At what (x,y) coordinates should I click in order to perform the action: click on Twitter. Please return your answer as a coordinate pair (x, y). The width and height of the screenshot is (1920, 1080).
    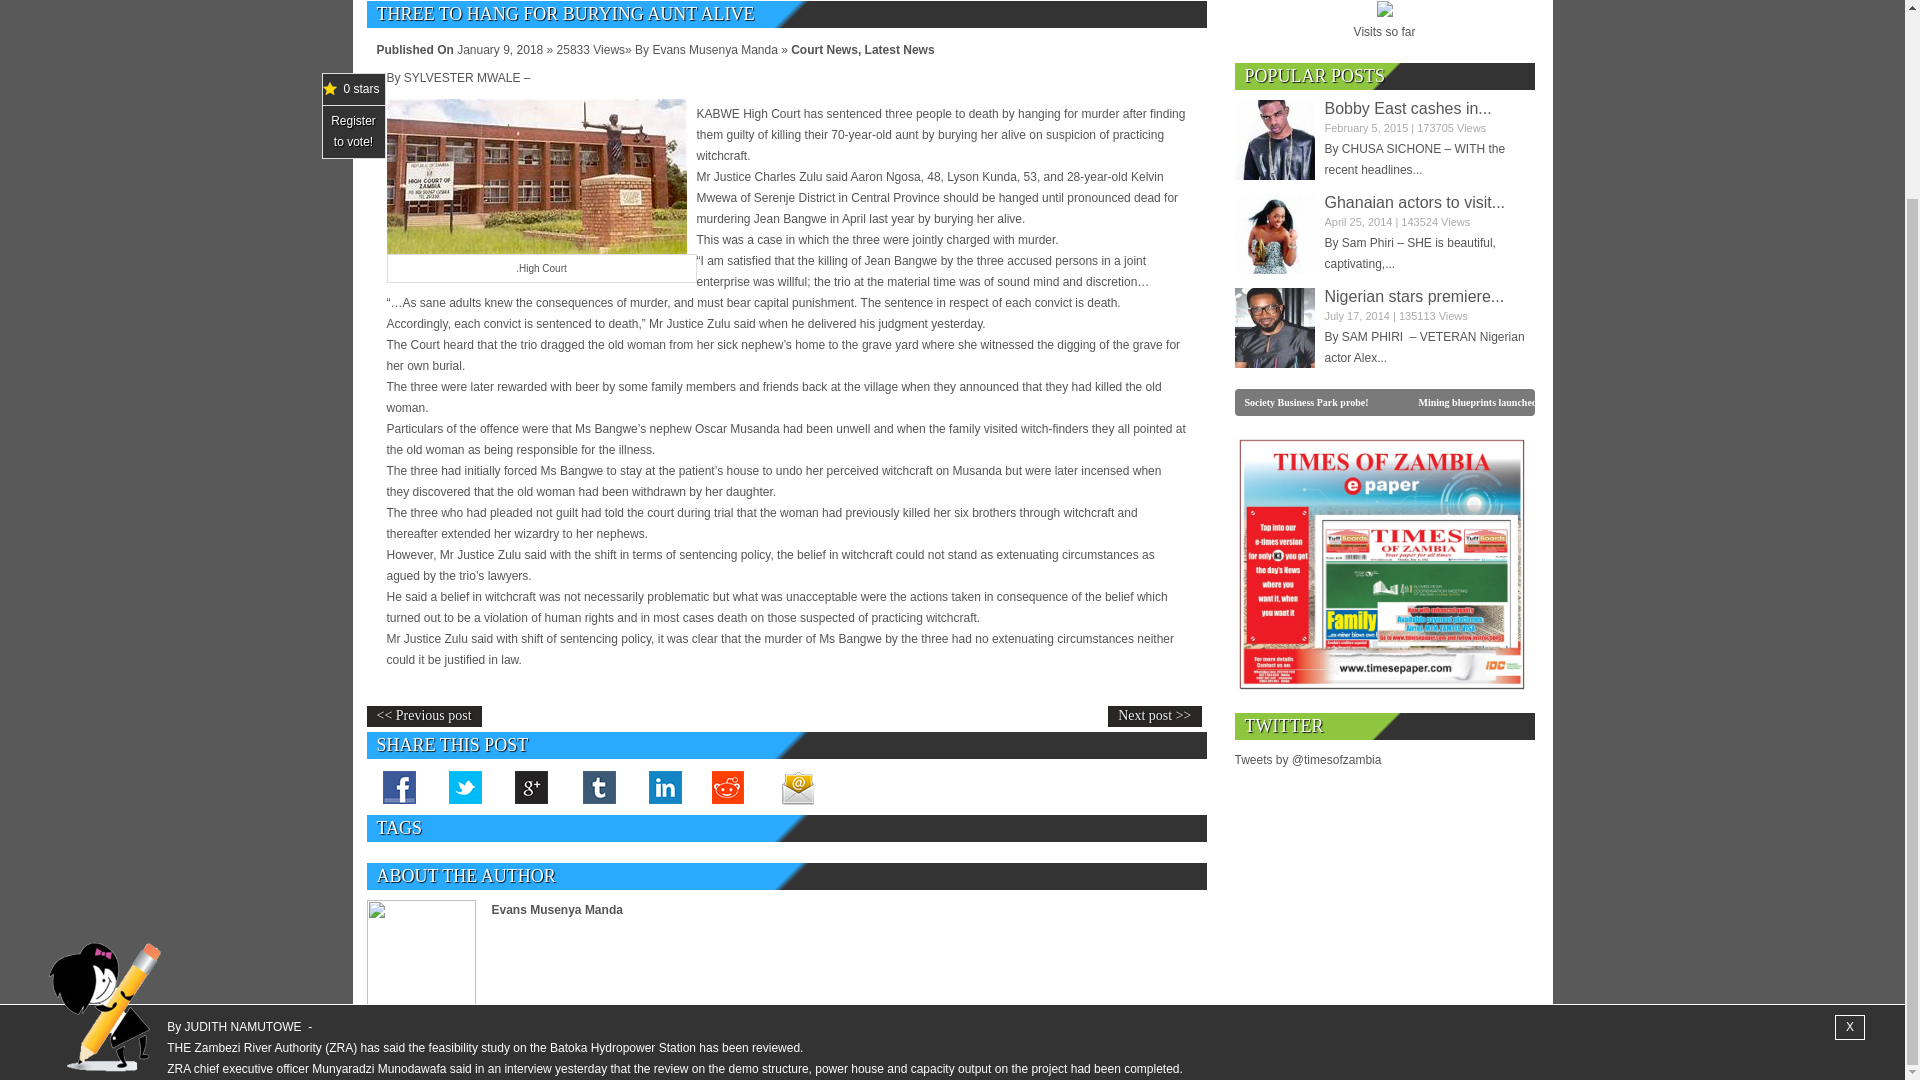
    Looking at the image, I should click on (465, 786).